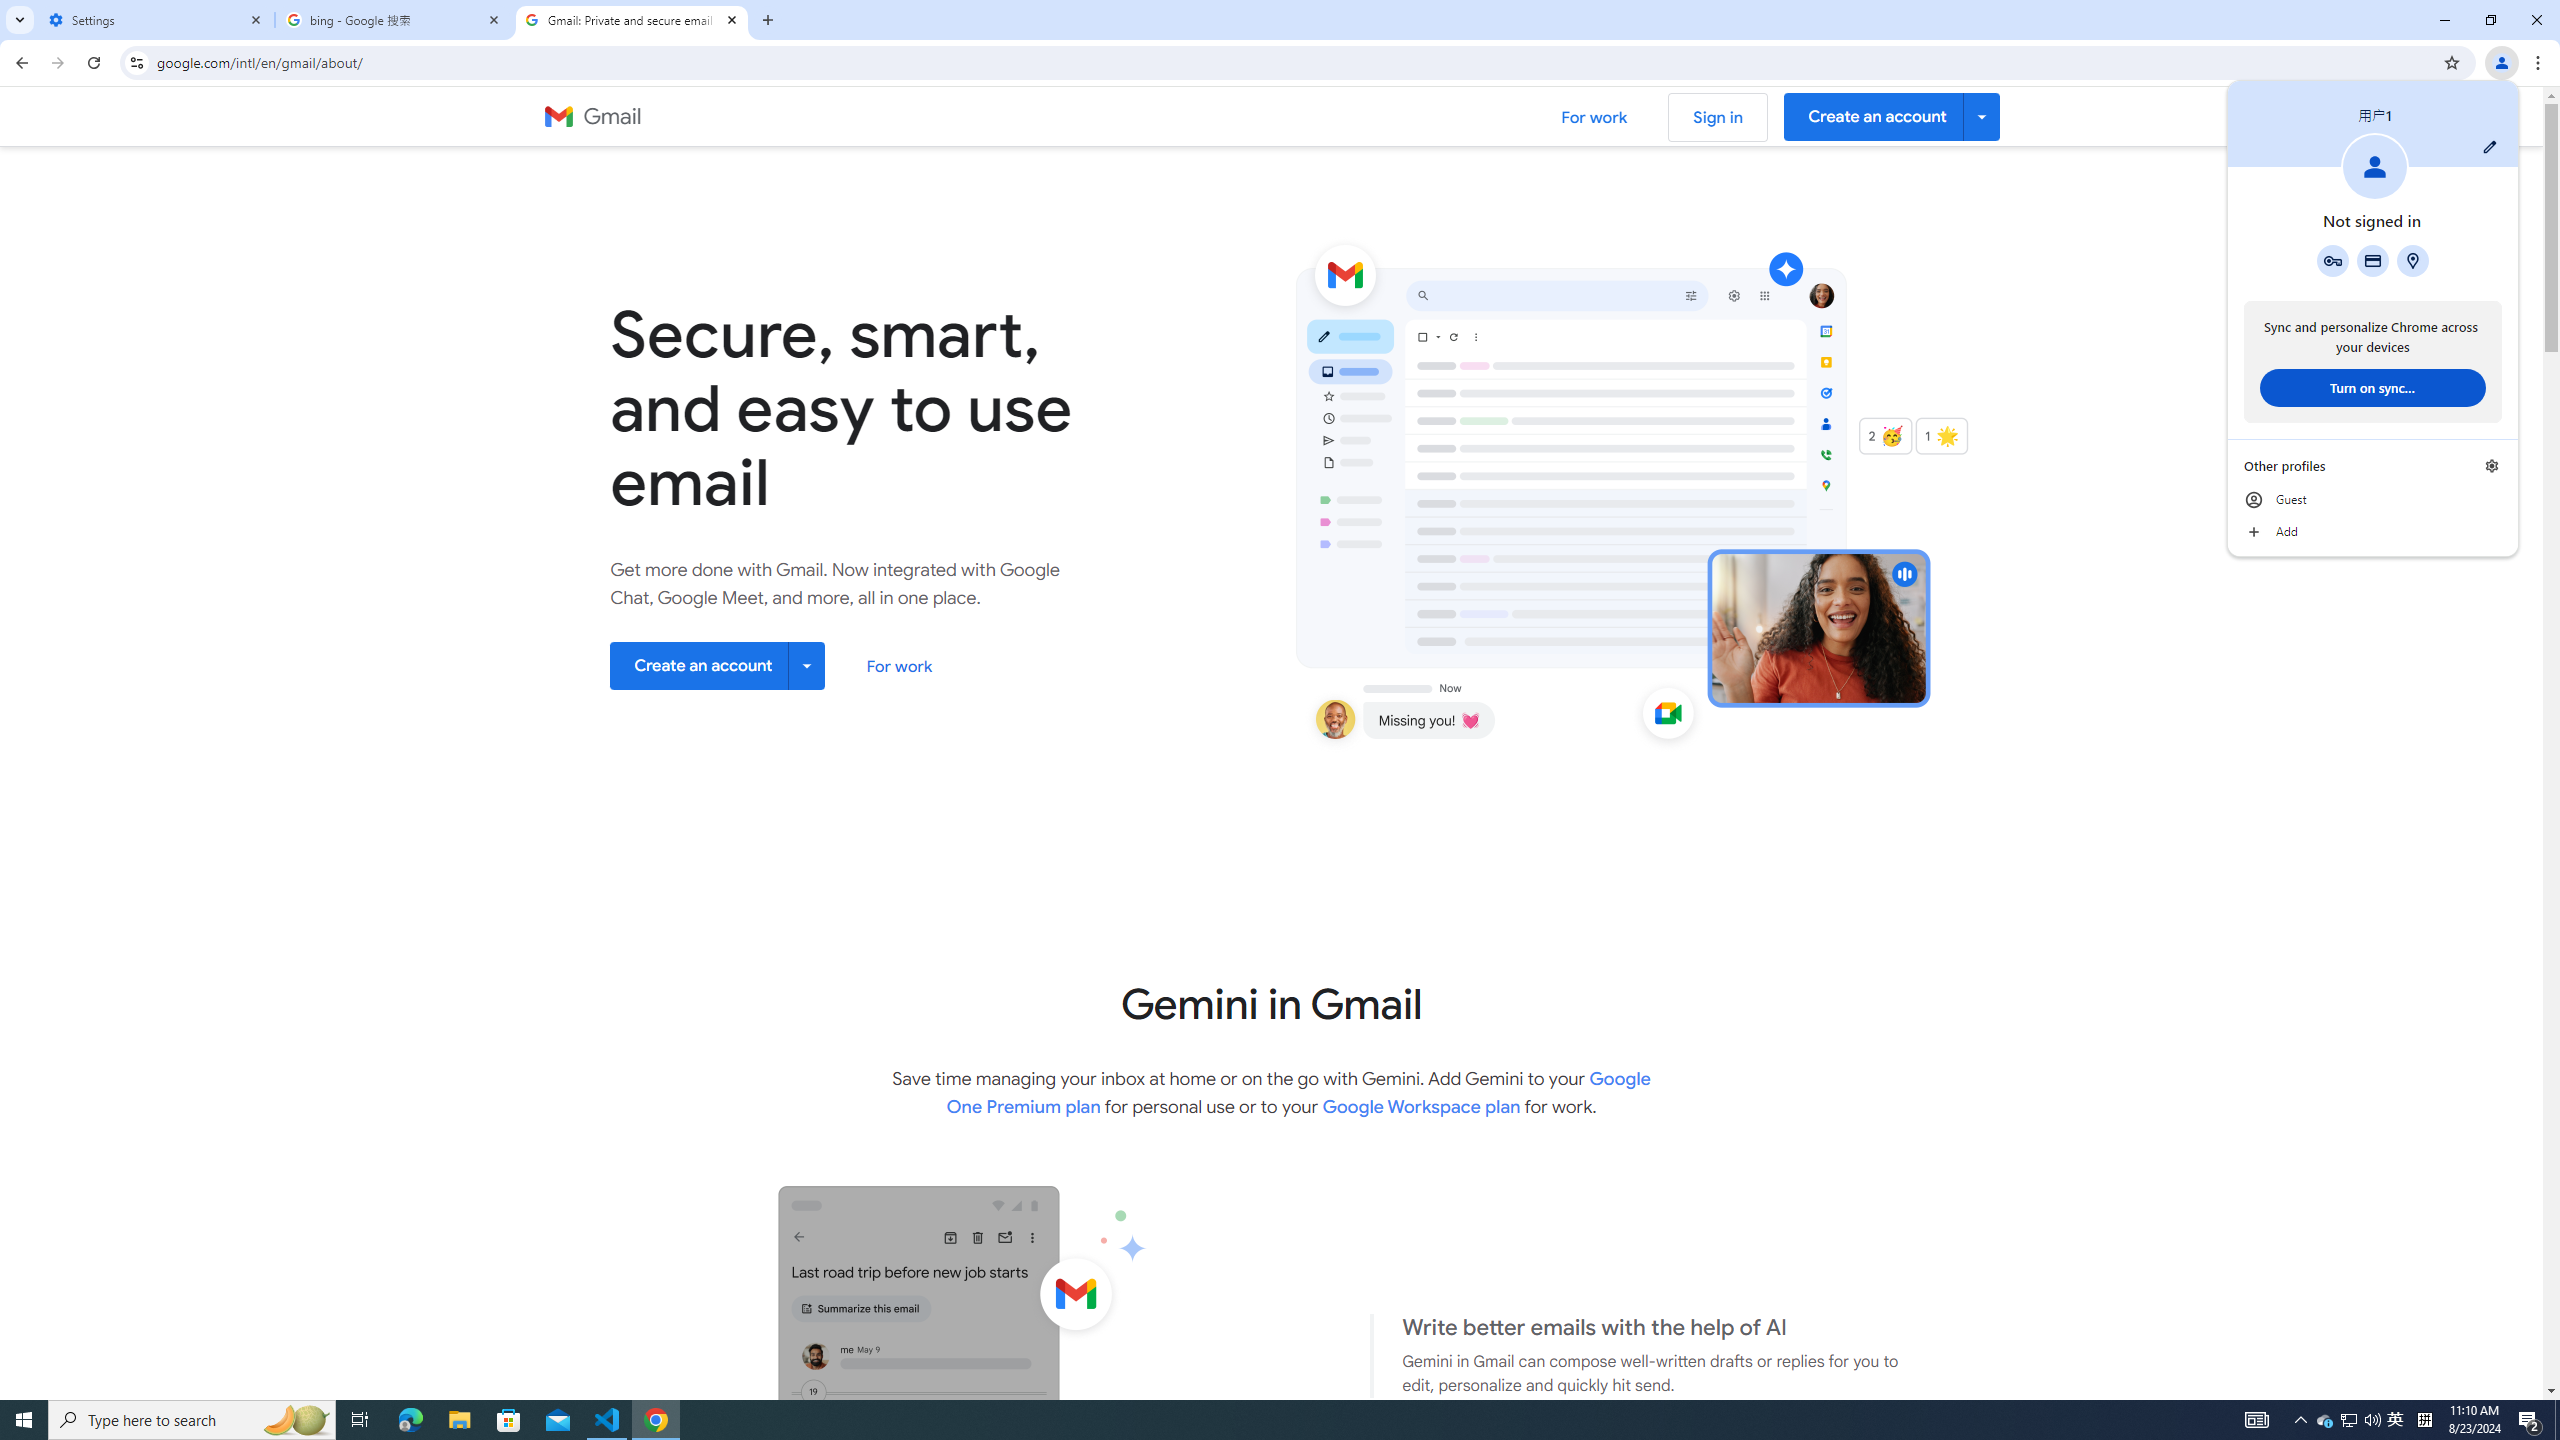 Image resolution: width=2560 pixels, height=1440 pixels. I want to click on AutomationID: 4105, so click(2256, 1420).